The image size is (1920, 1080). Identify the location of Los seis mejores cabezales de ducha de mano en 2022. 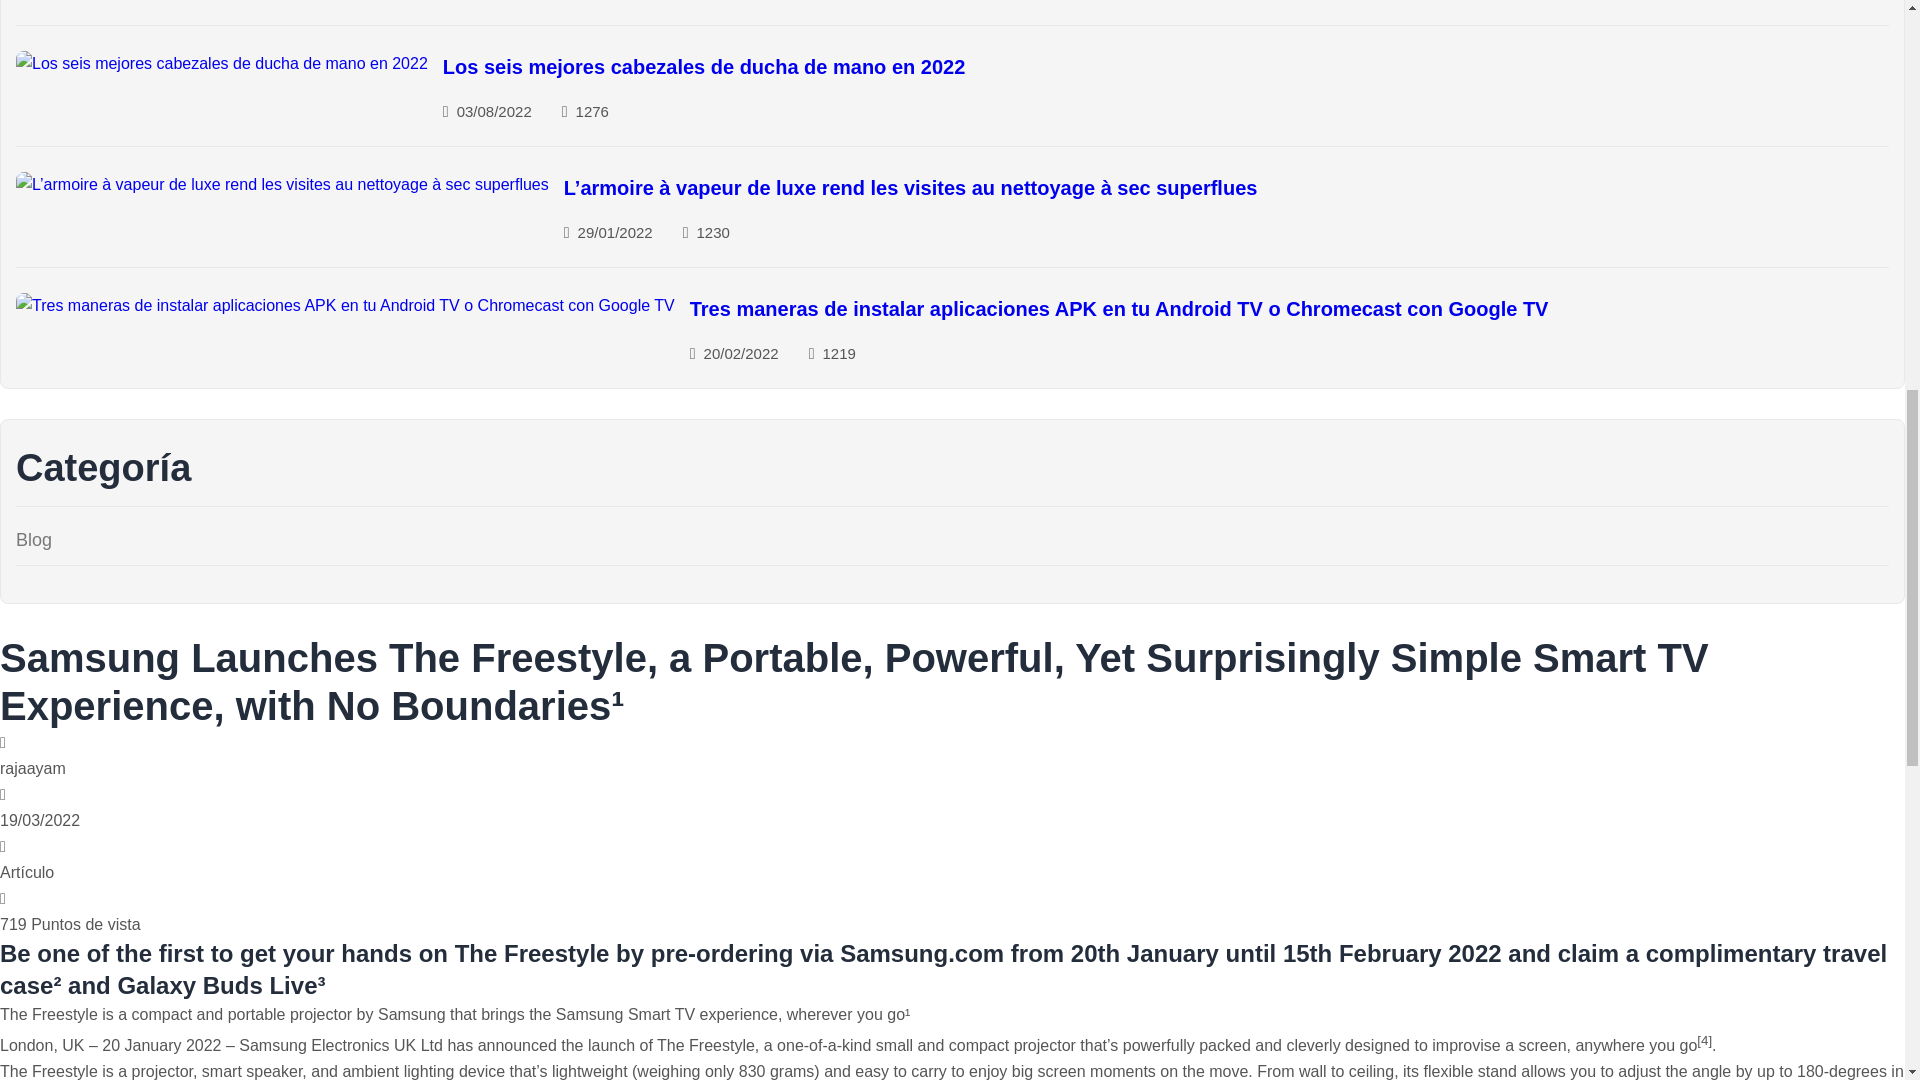
(222, 63).